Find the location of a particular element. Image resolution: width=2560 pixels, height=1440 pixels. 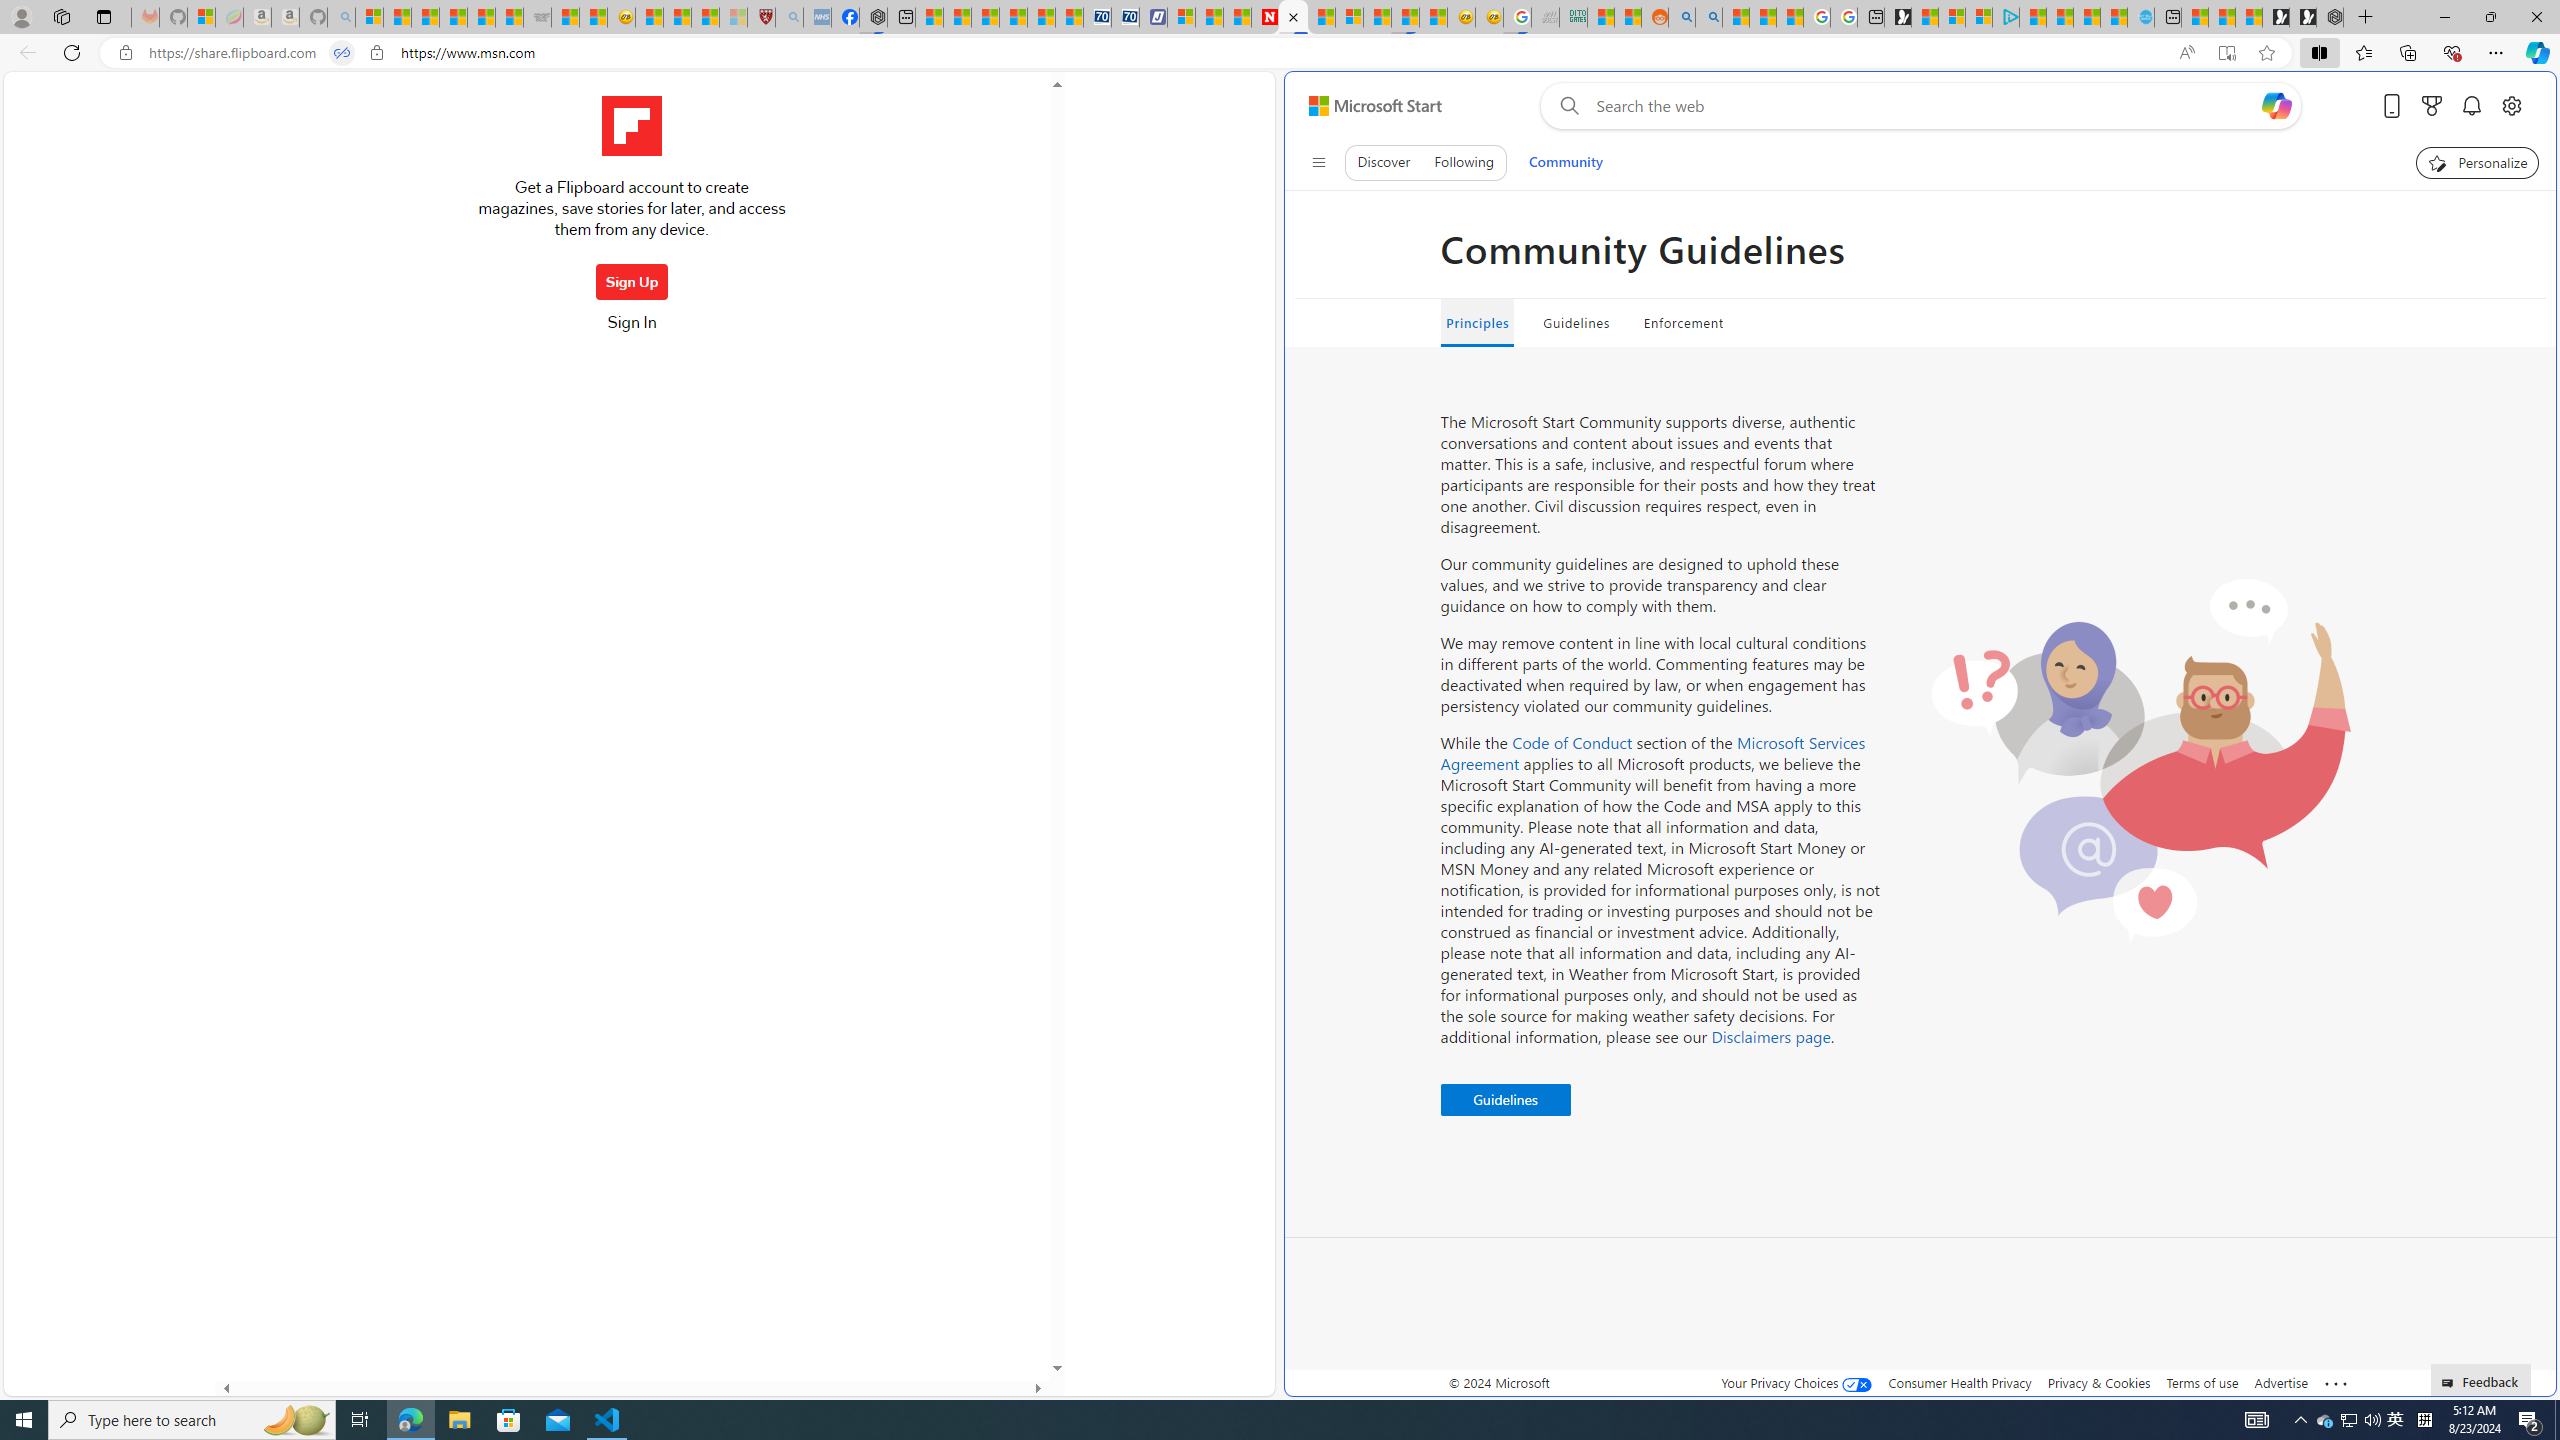

Open settings is located at coordinates (2510, 106).